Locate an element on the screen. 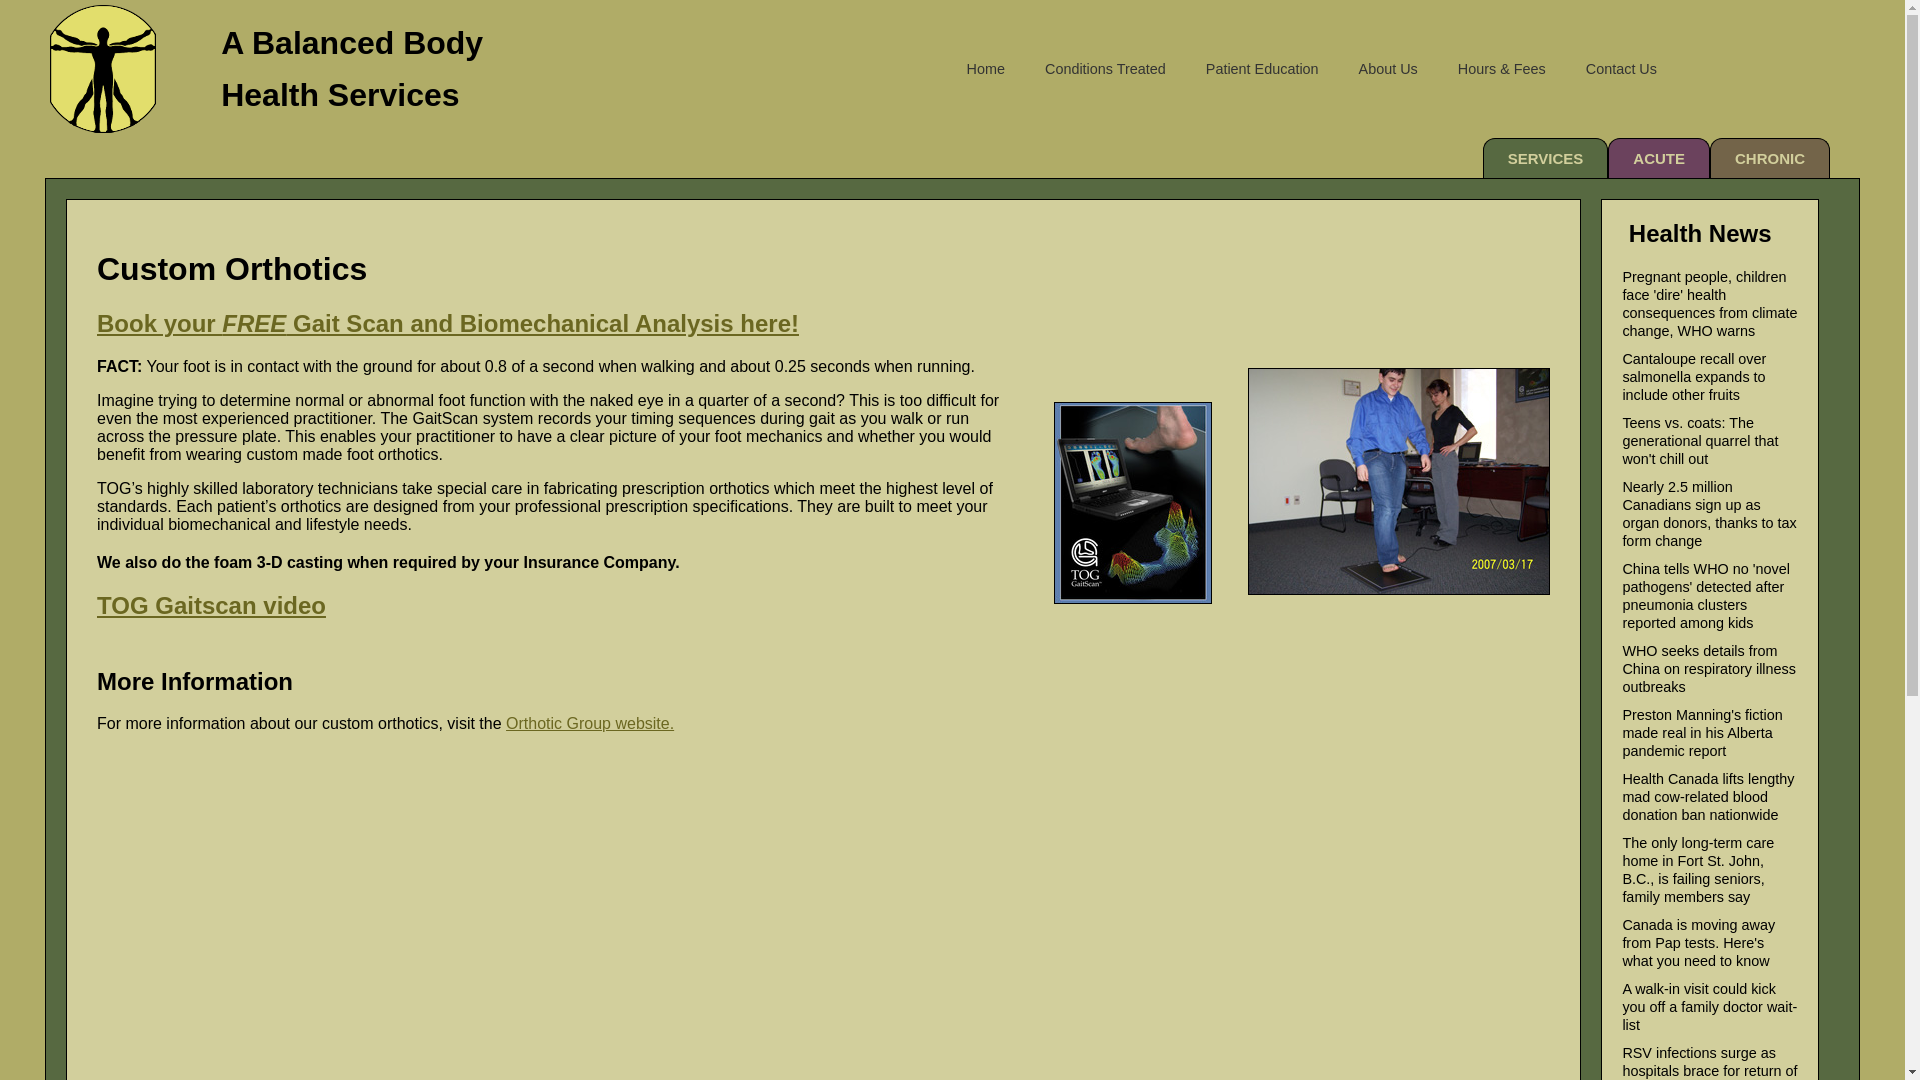  Orthotic Group website. is located at coordinates (590, 724).